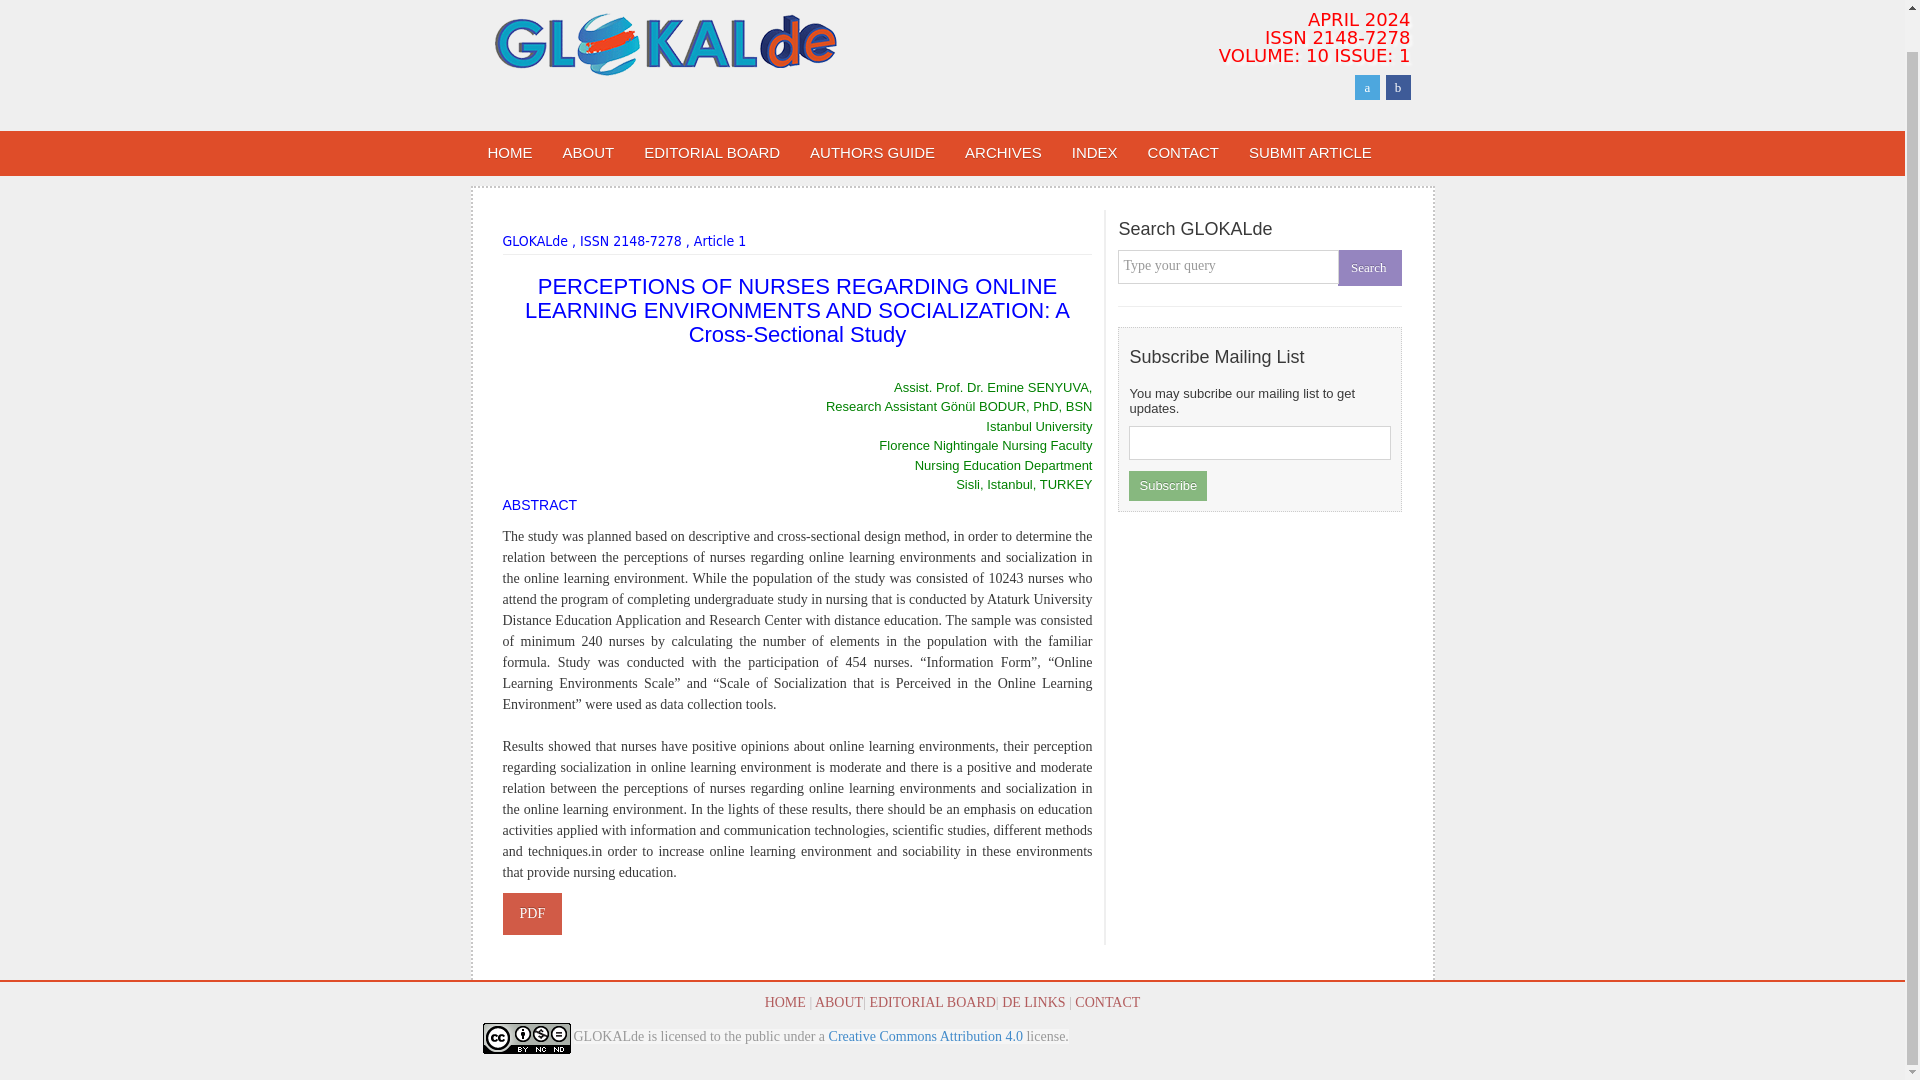 Image resolution: width=1920 pixels, height=1080 pixels. What do you see at coordinates (1310, 153) in the screenshot?
I see `SUBMIT ARTICLE` at bounding box center [1310, 153].